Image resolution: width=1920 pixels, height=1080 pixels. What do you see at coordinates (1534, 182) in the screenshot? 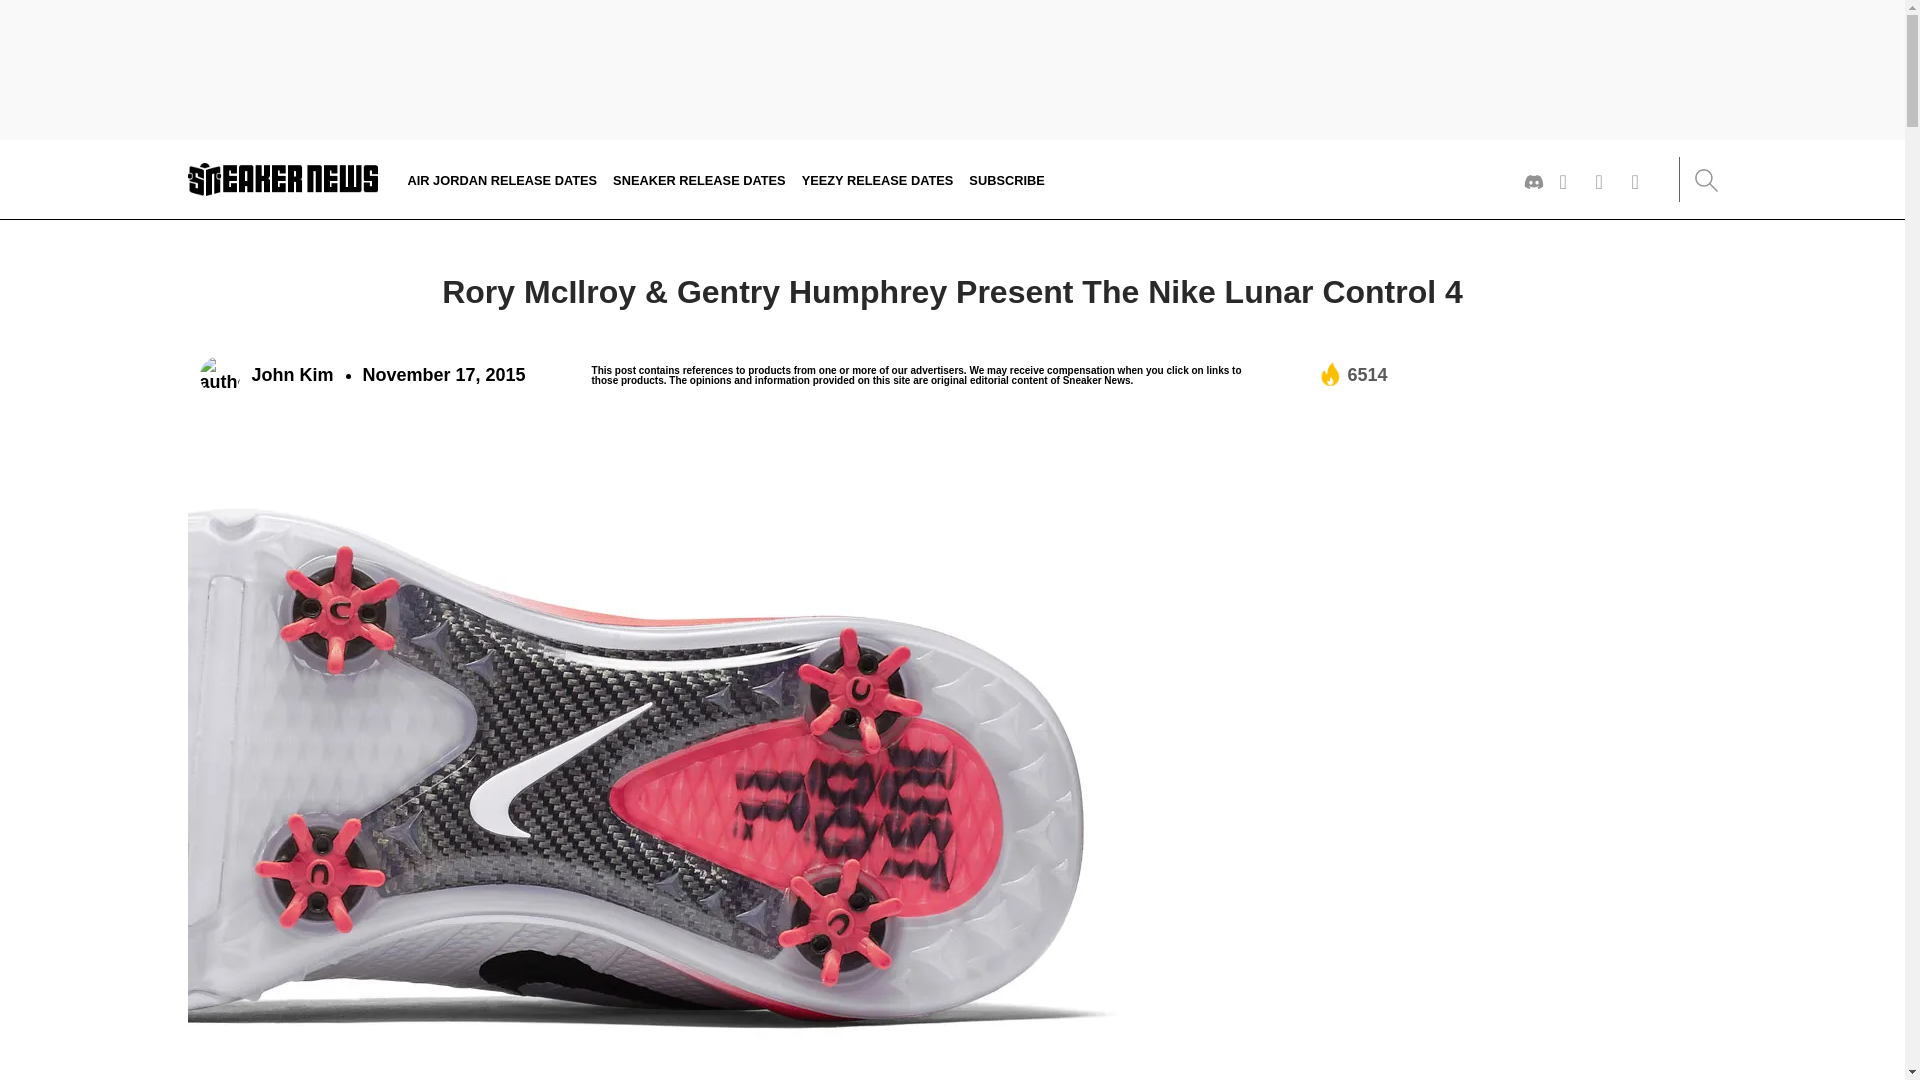
I see `Discord` at bounding box center [1534, 182].